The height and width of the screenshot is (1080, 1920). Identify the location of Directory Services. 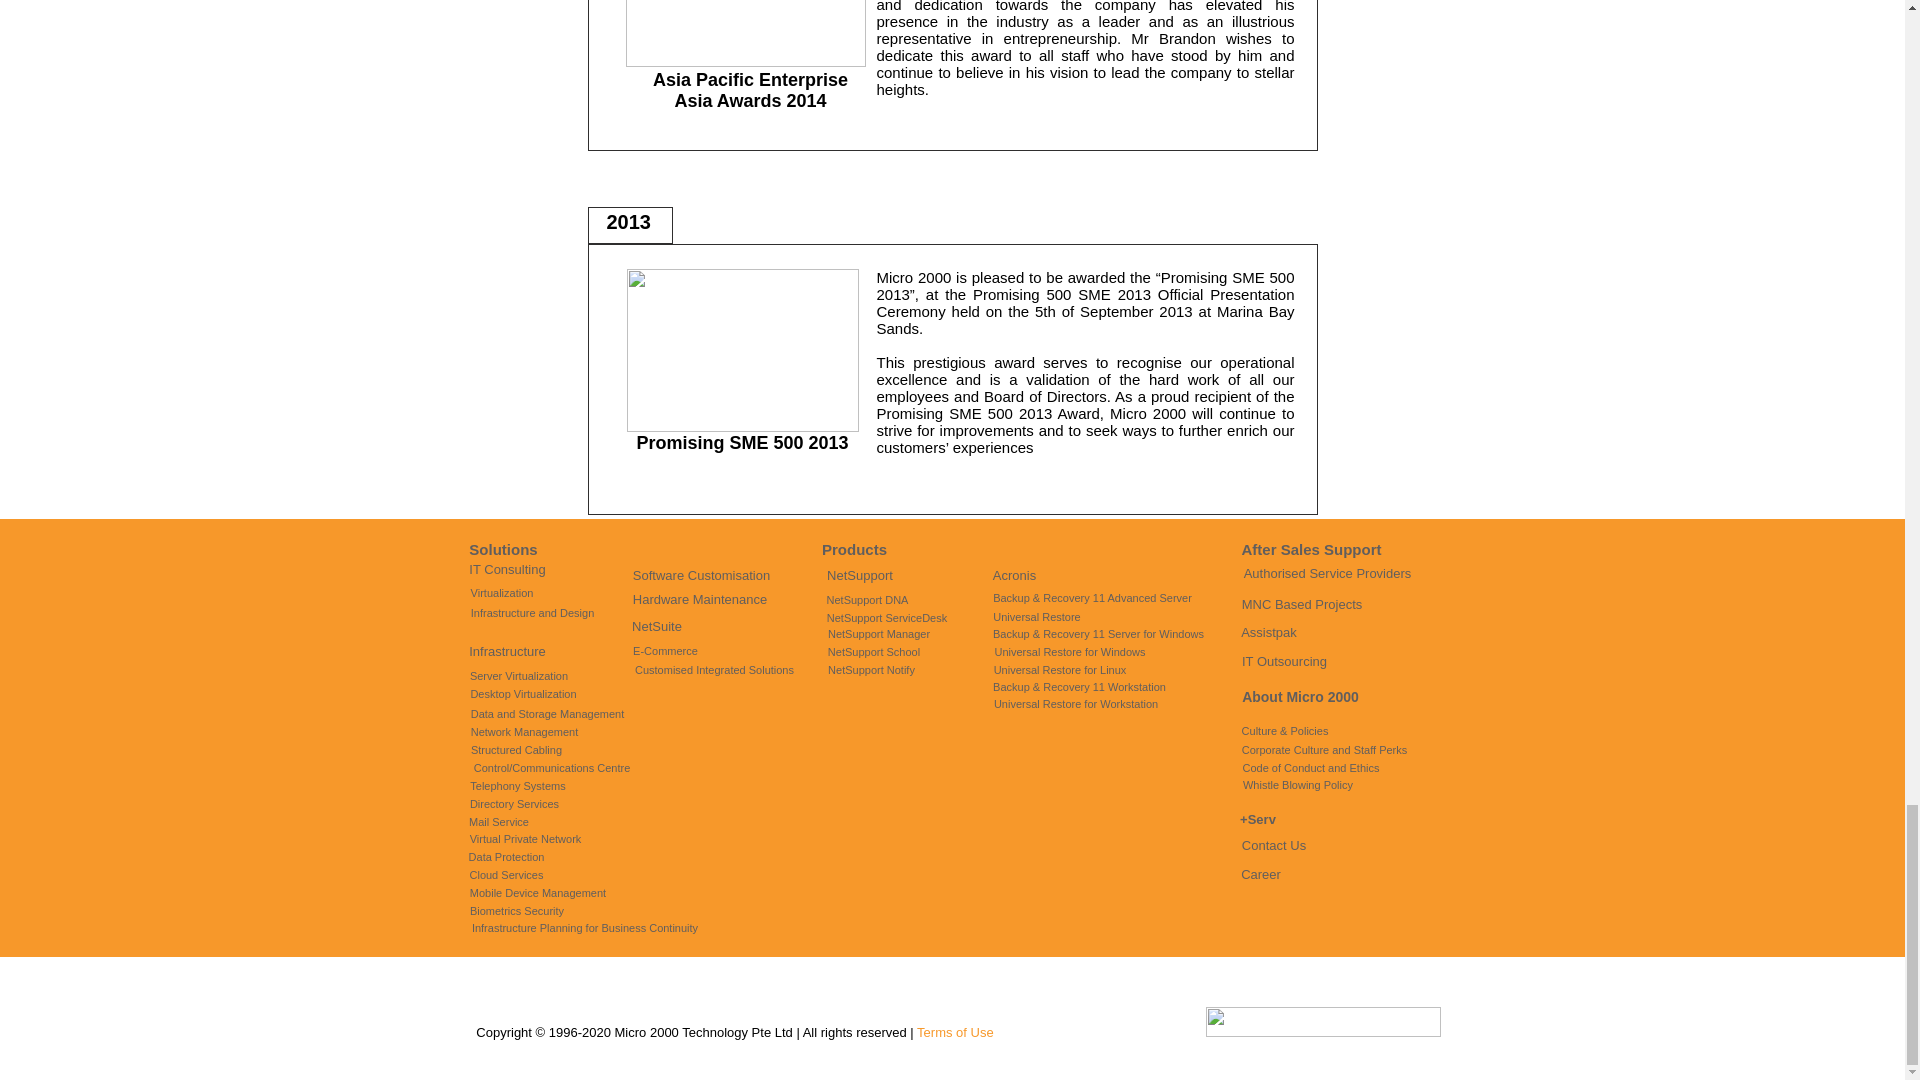
(513, 804).